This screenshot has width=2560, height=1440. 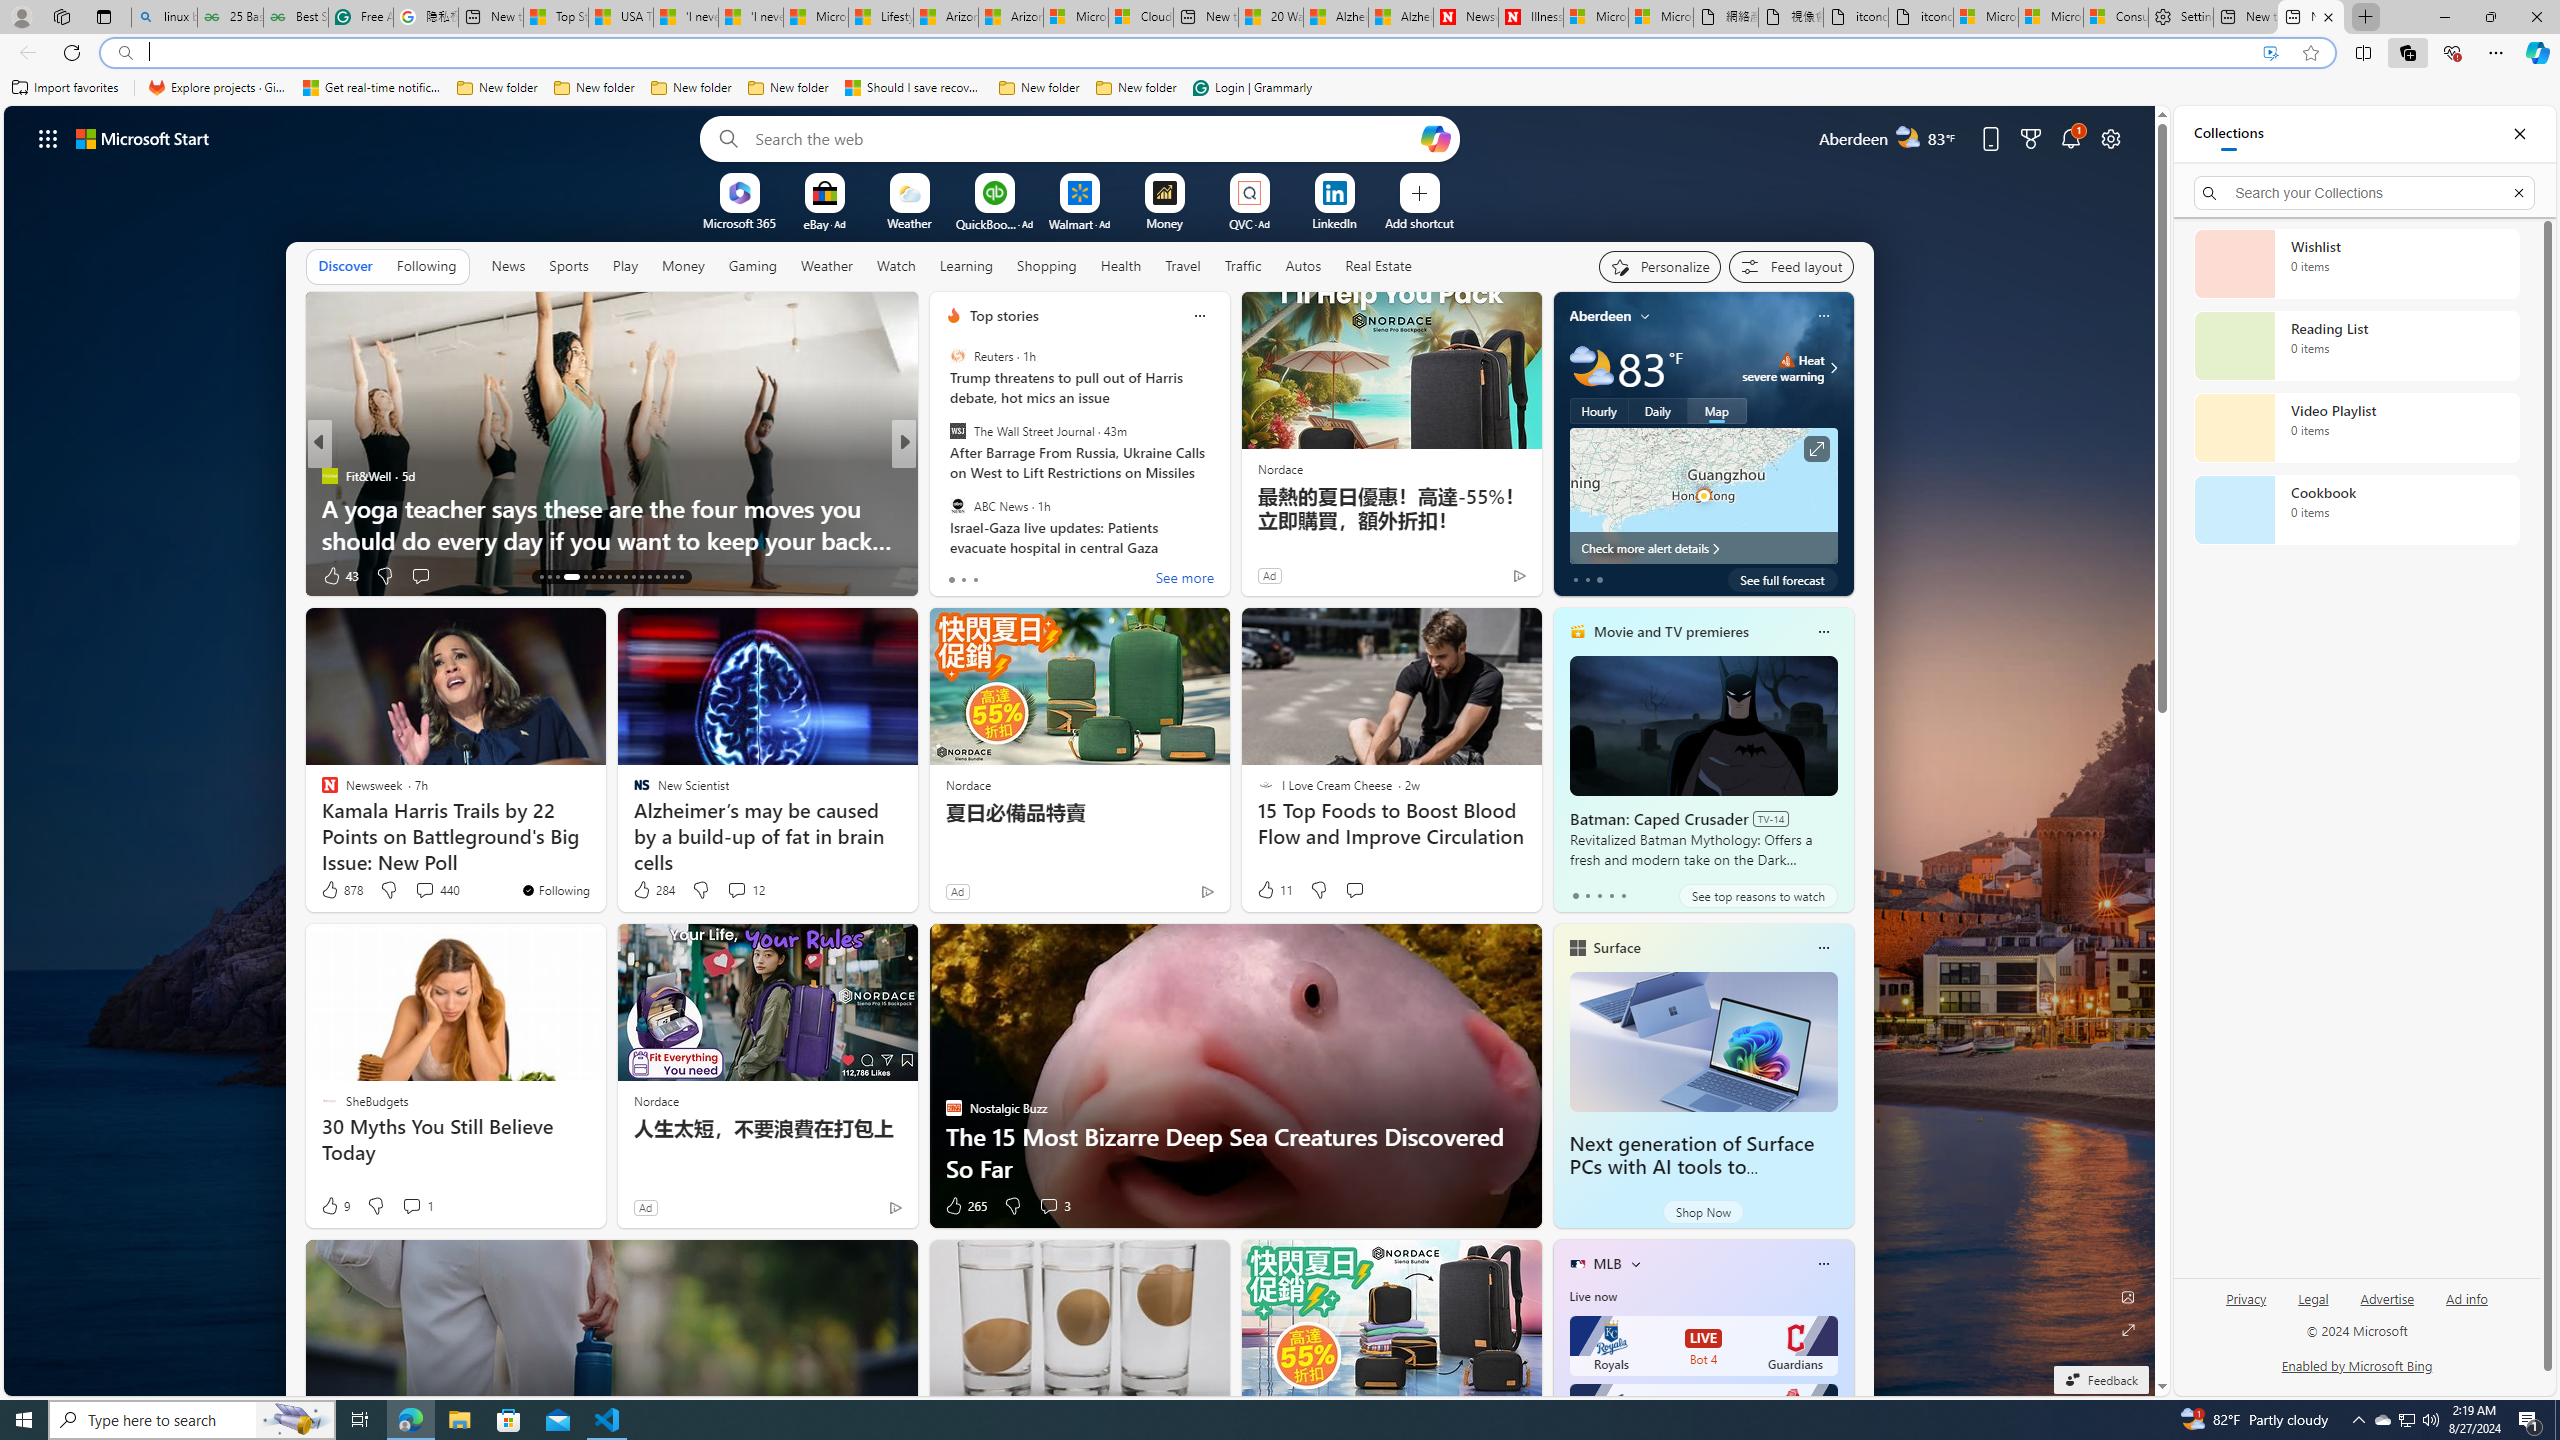 What do you see at coordinates (163, 17) in the screenshot?
I see `linux basic - Search` at bounding box center [163, 17].